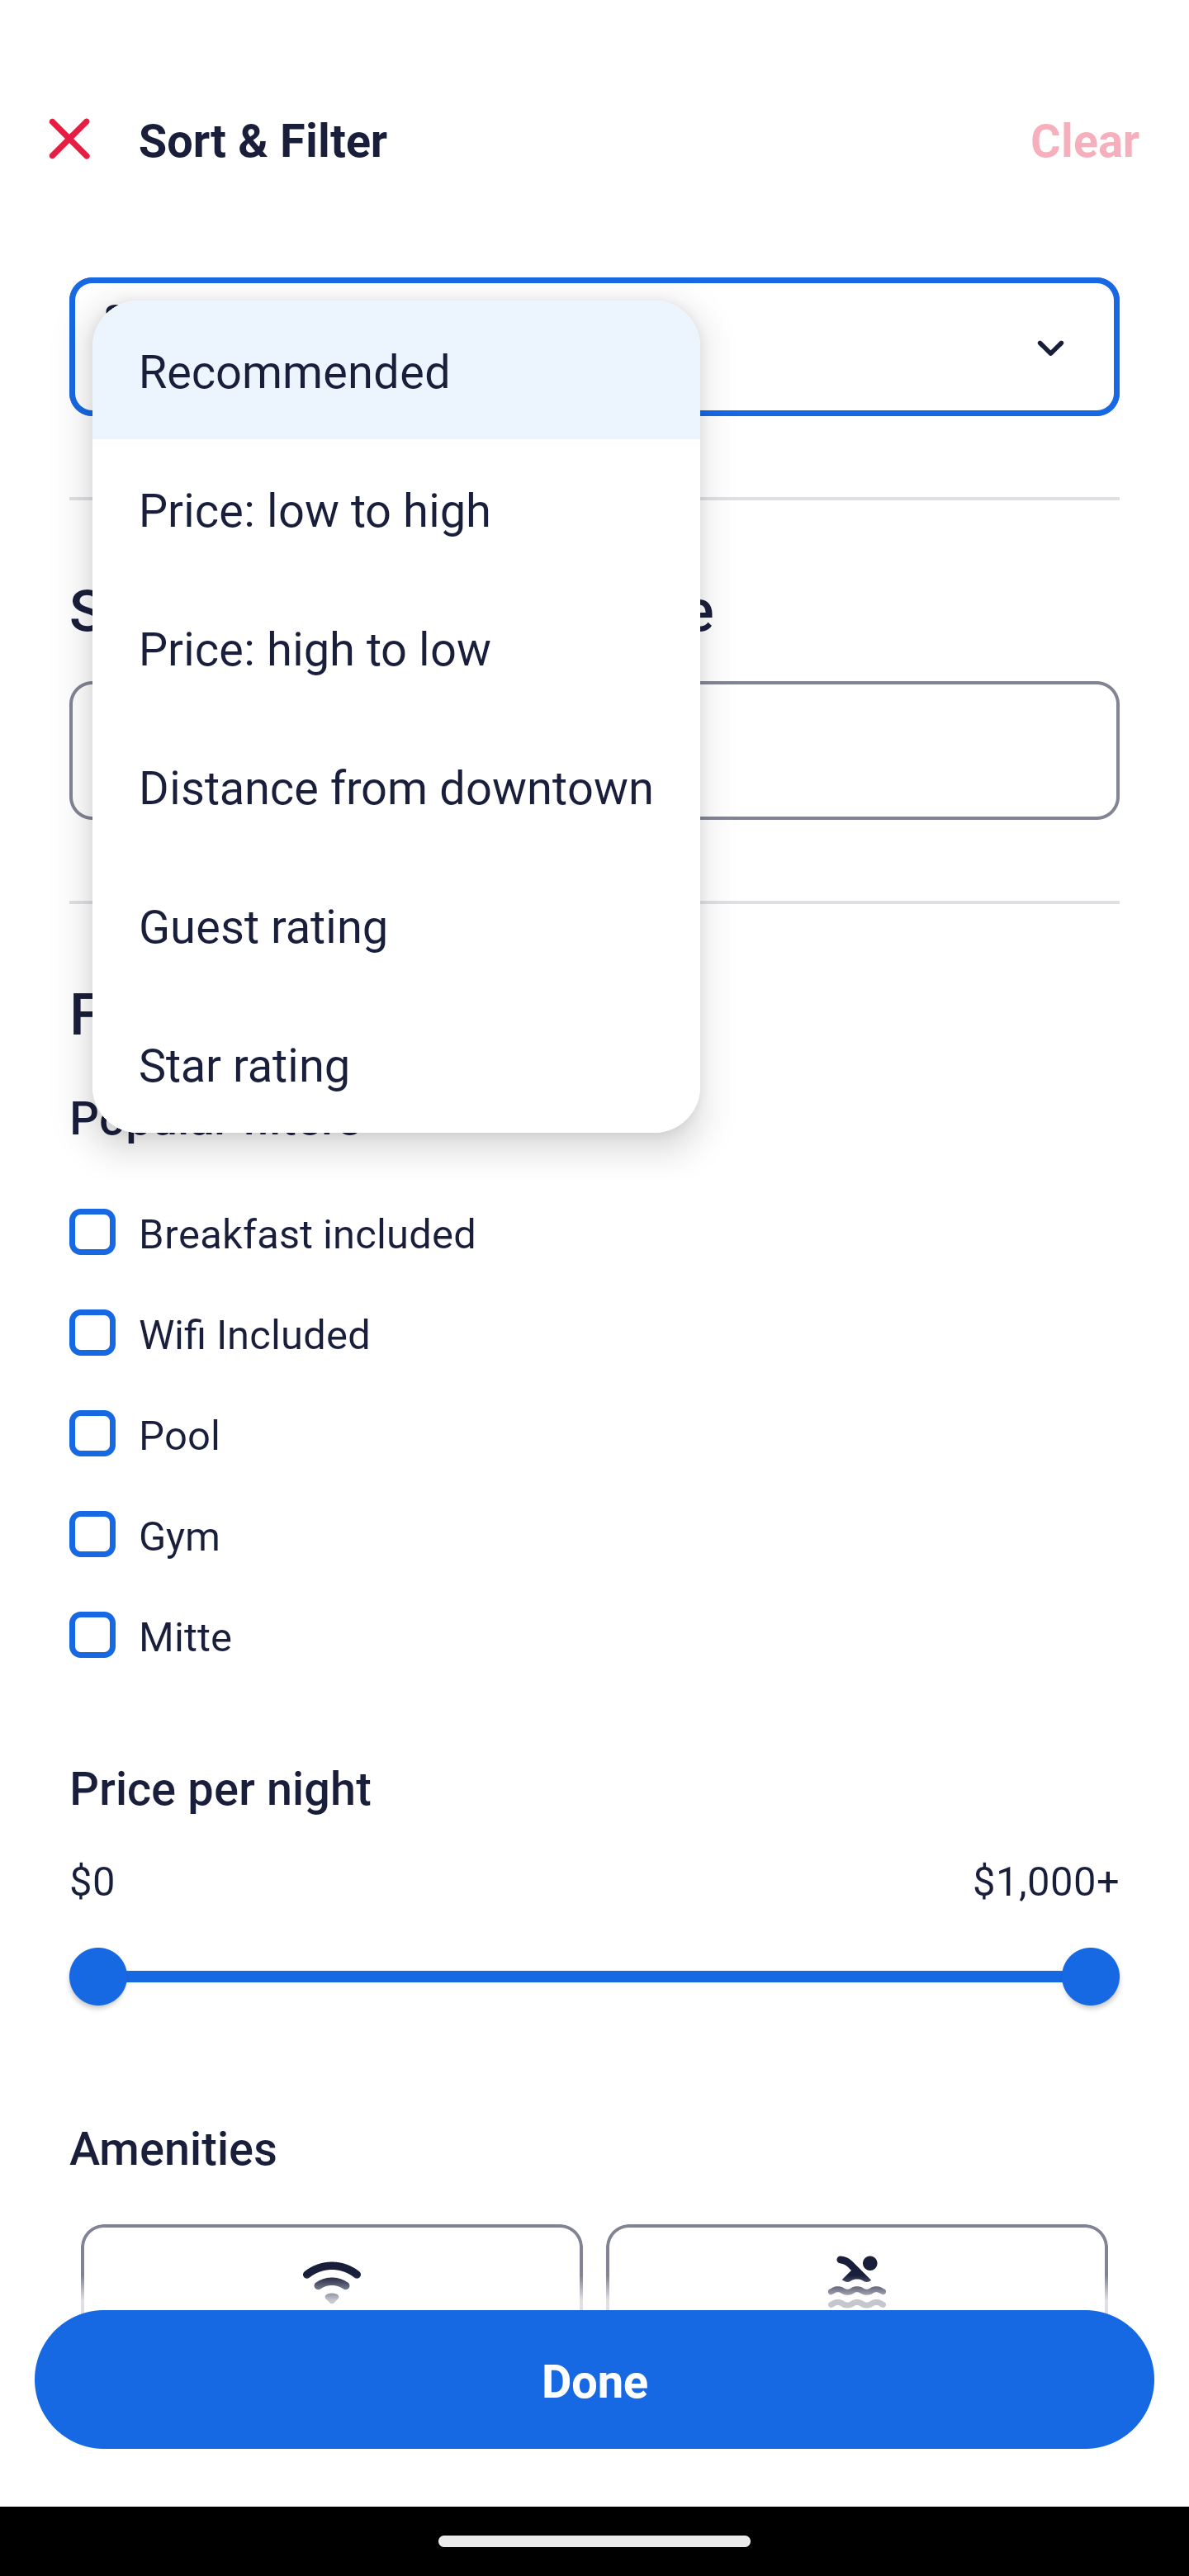 Image resolution: width=1189 pixels, height=2576 pixels. What do you see at coordinates (396, 1063) in the screenshot?
I see `Star rating` at bounding box center [396, 1063].